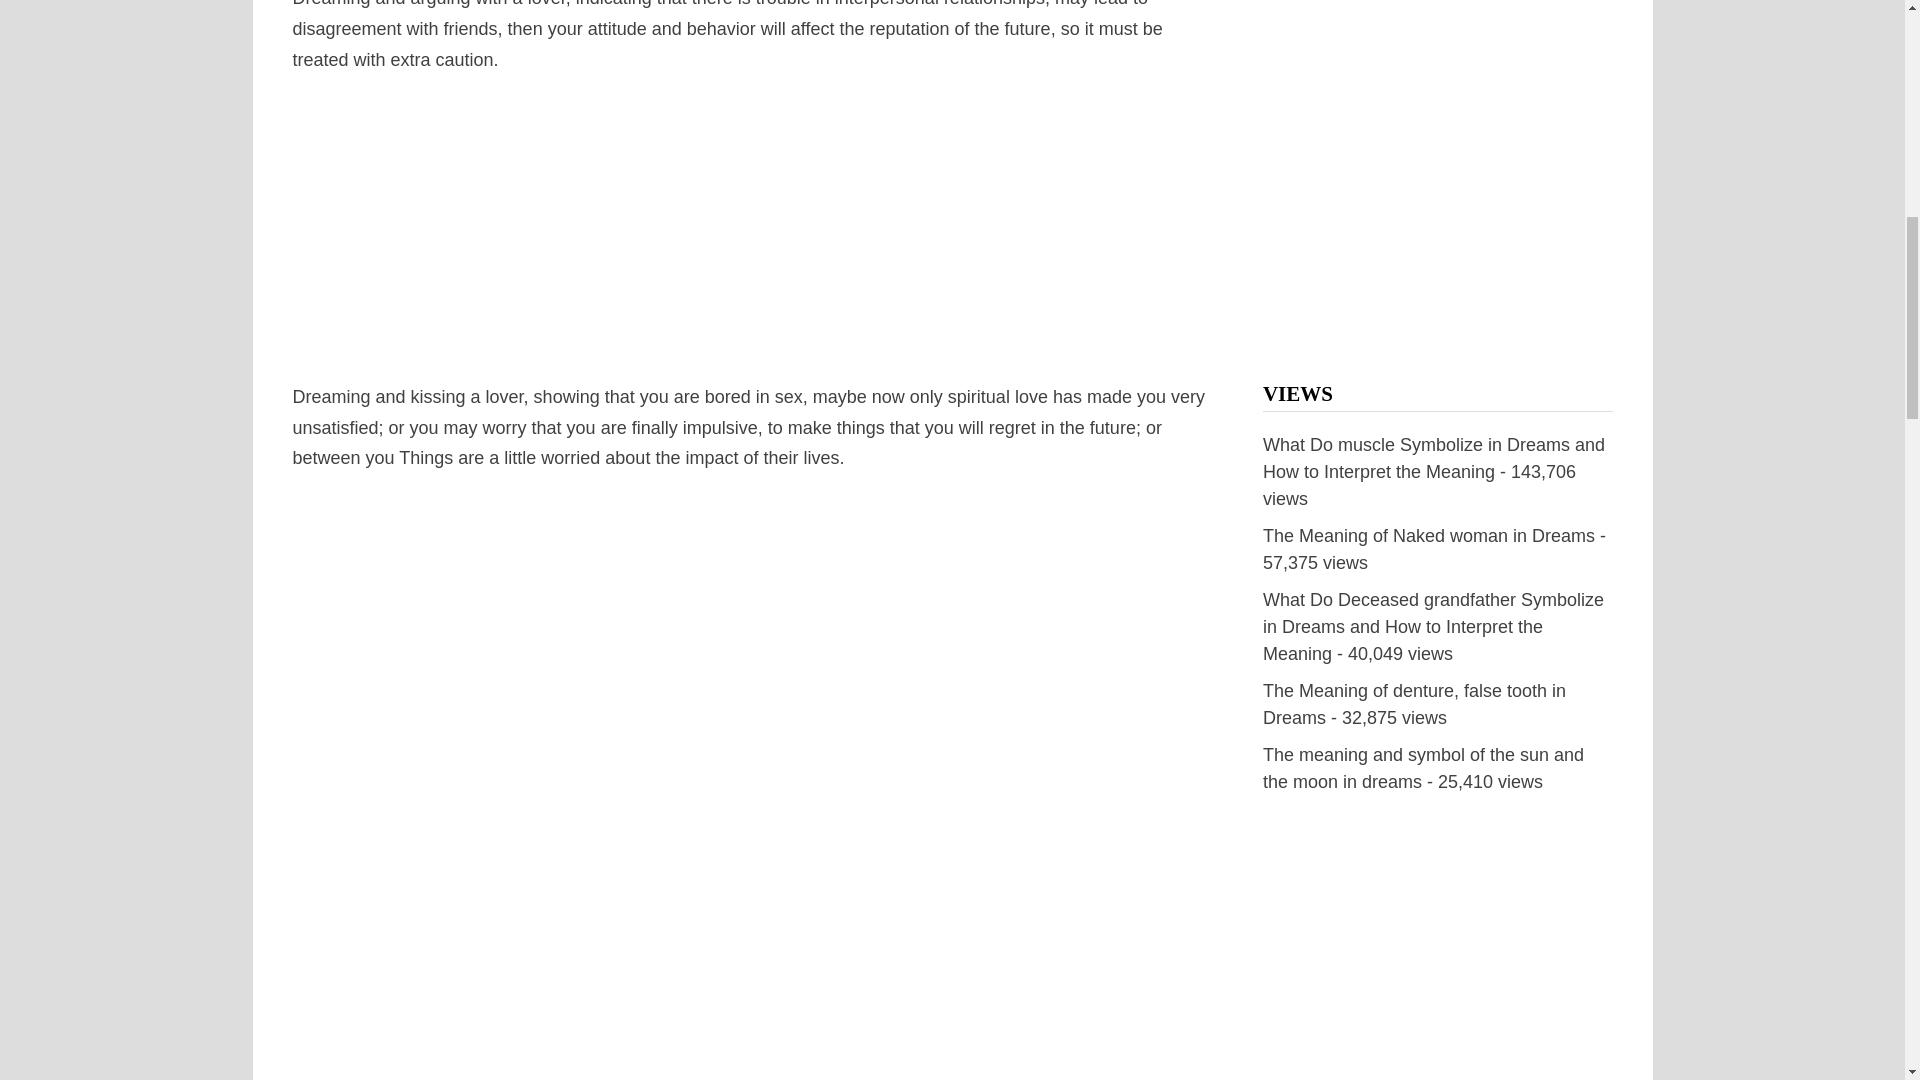  I want to click on The Meaning of denture, false tooth in Dreams, so click(1414, 704).